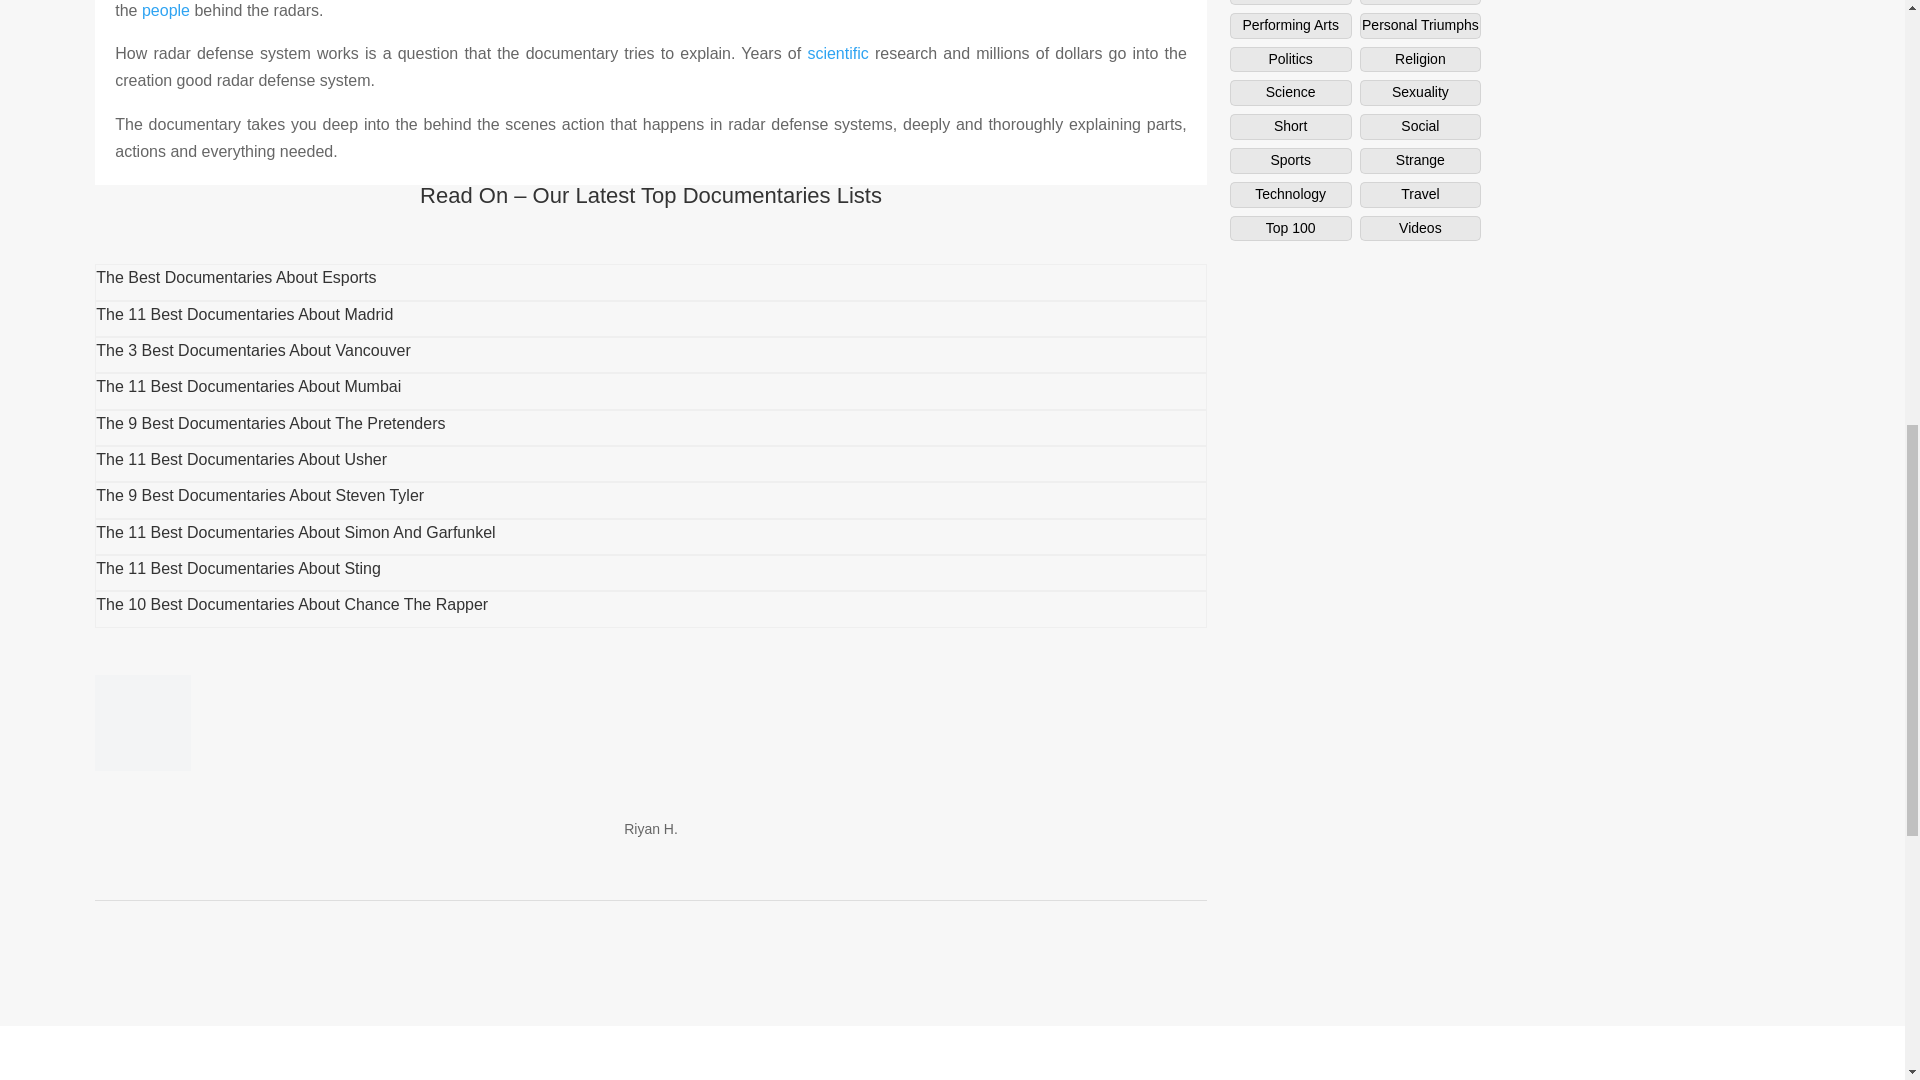  Describe the element at coordinates (238, 568) in the screenshot. I see `The 11 Best Documentaries About Sting` at that location.